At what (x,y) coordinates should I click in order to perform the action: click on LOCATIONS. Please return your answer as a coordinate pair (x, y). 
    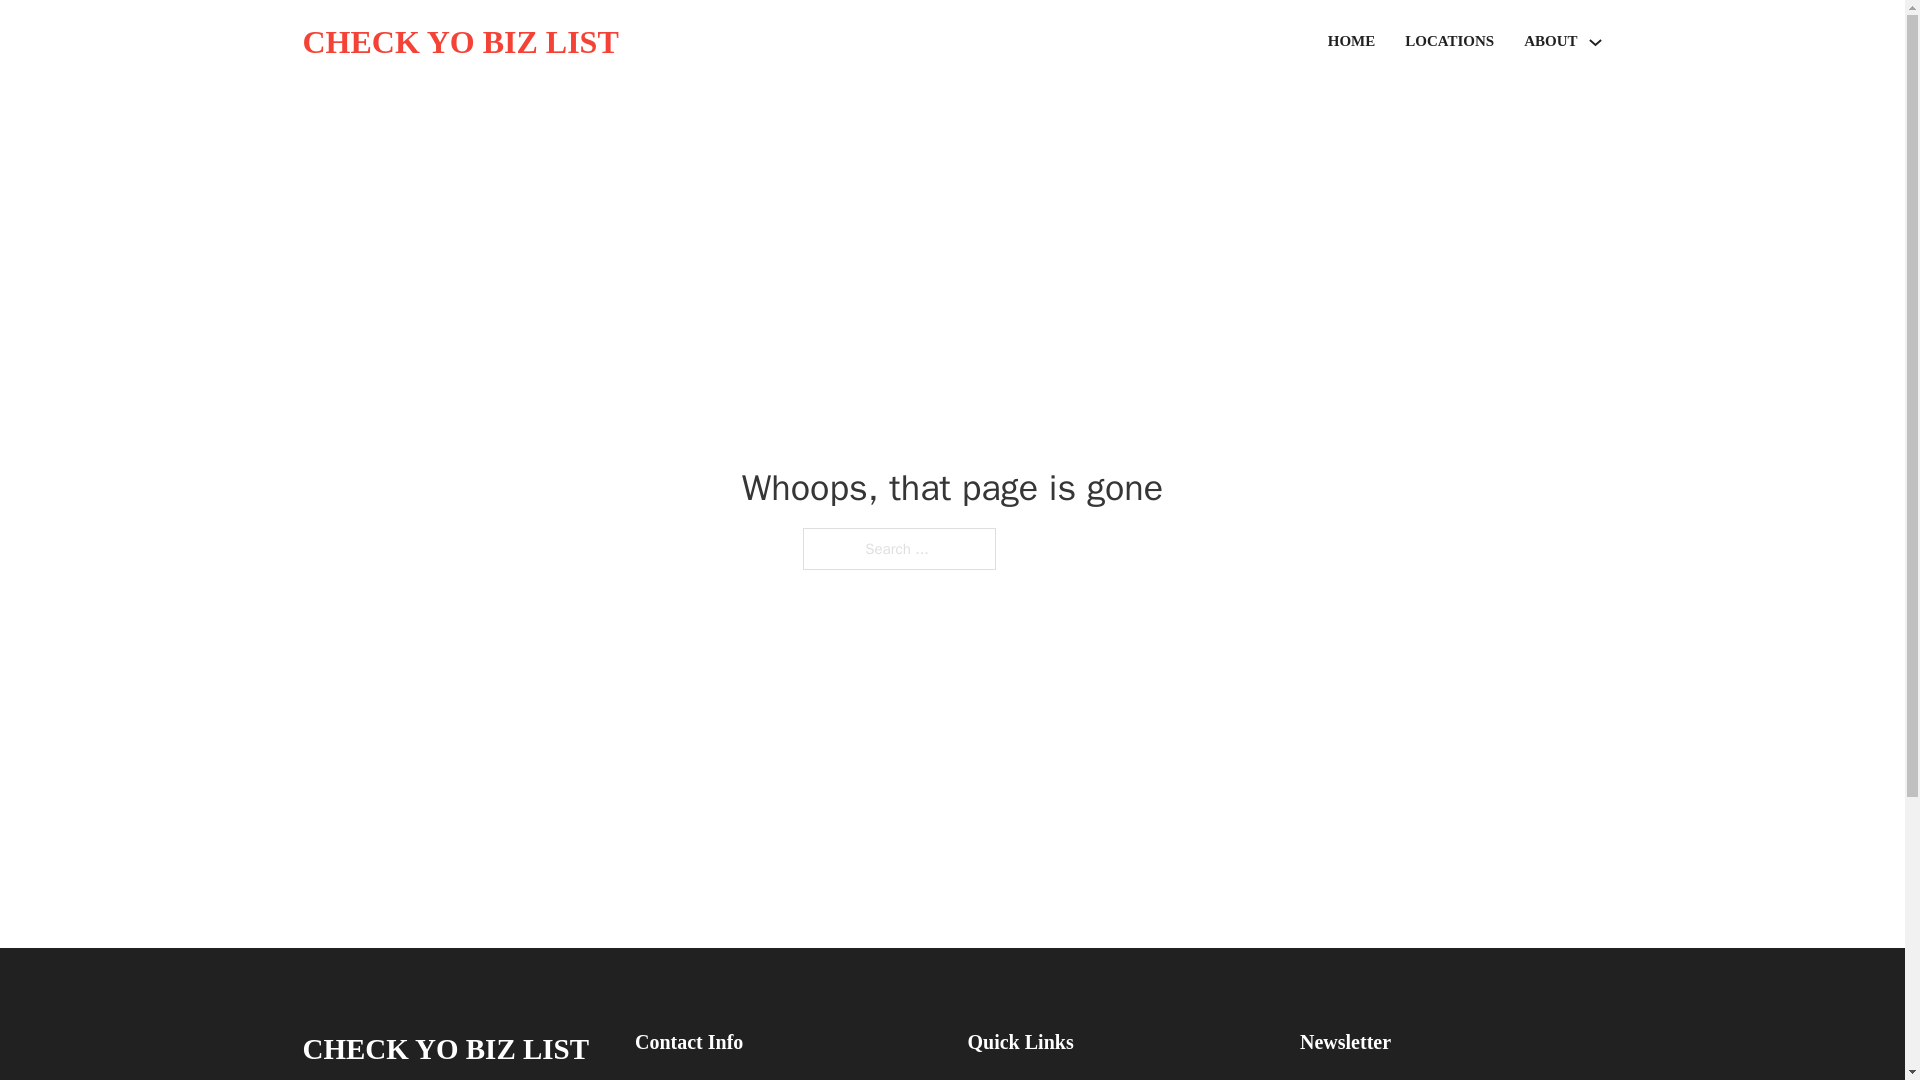
    Looking at the image, I should click on (1449, 42).